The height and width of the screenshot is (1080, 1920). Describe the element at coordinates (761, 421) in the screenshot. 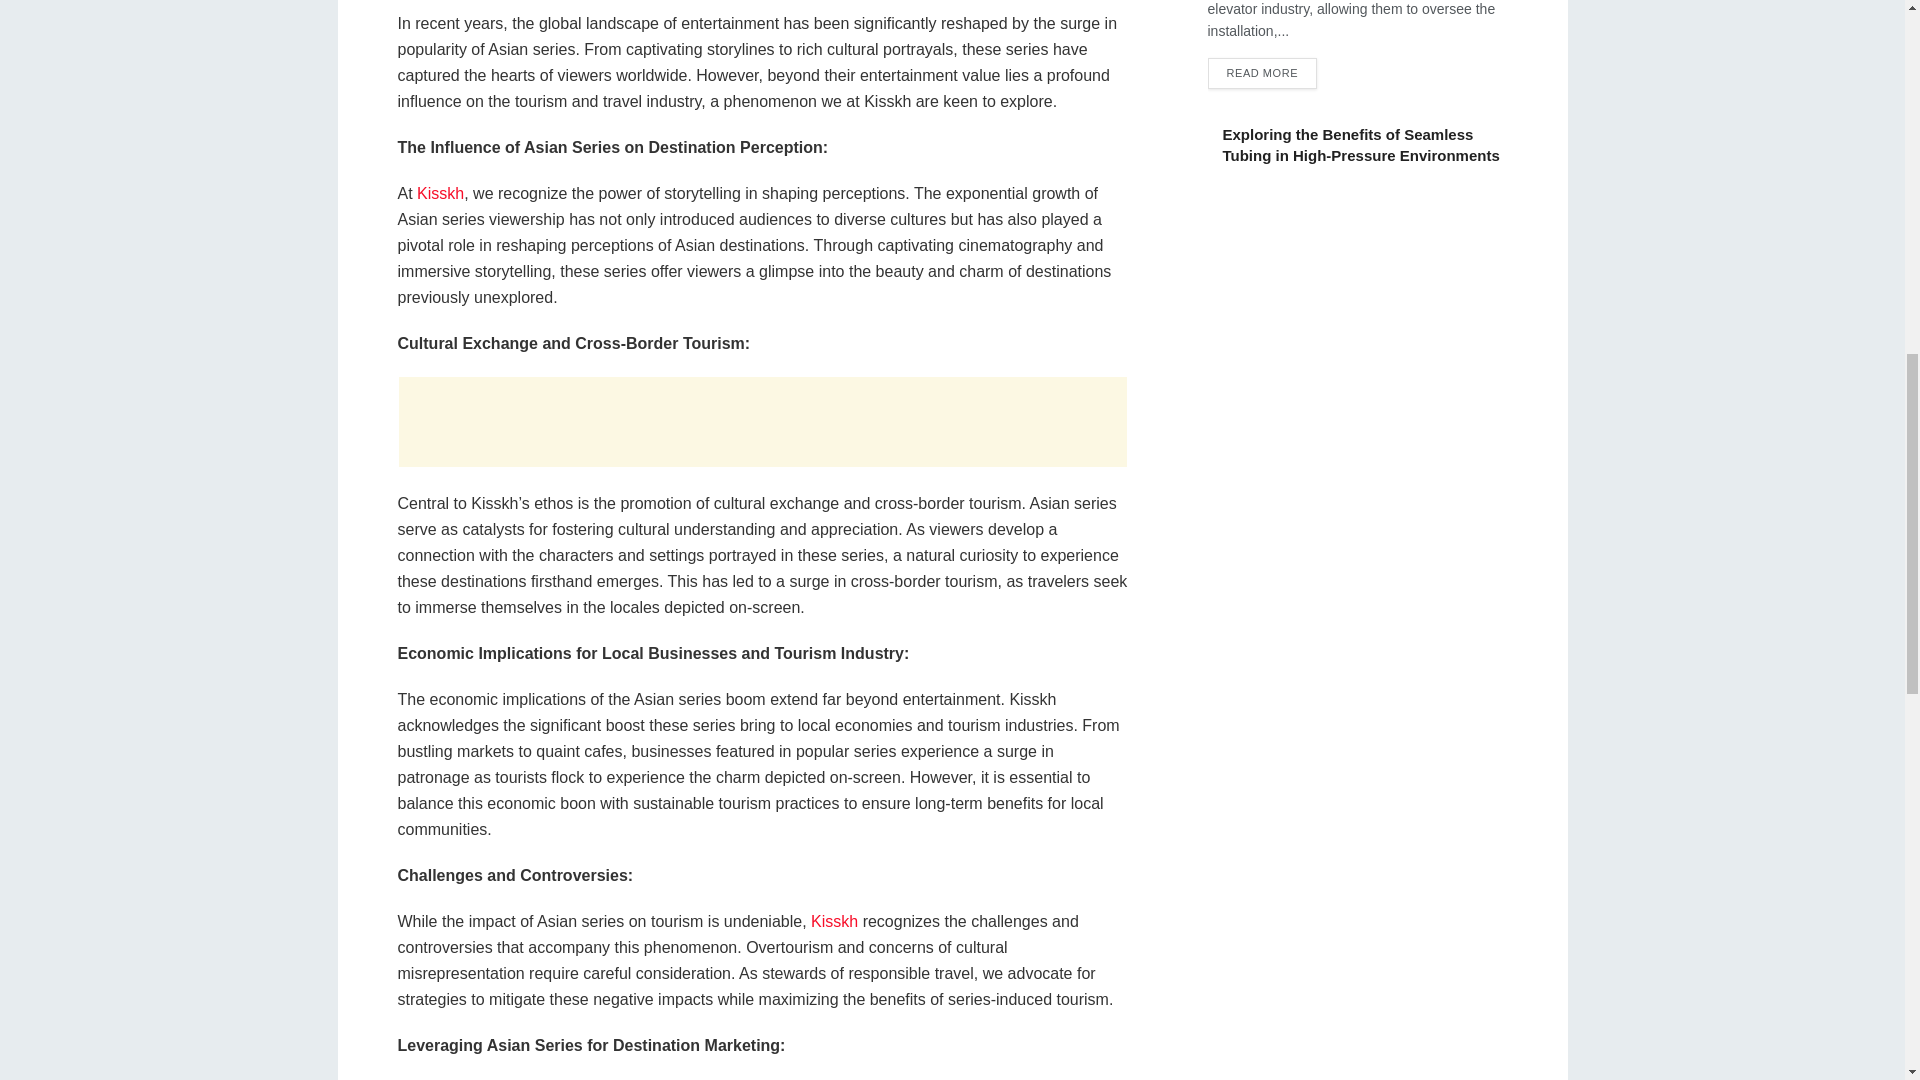

I see `Advertisement` at that location.